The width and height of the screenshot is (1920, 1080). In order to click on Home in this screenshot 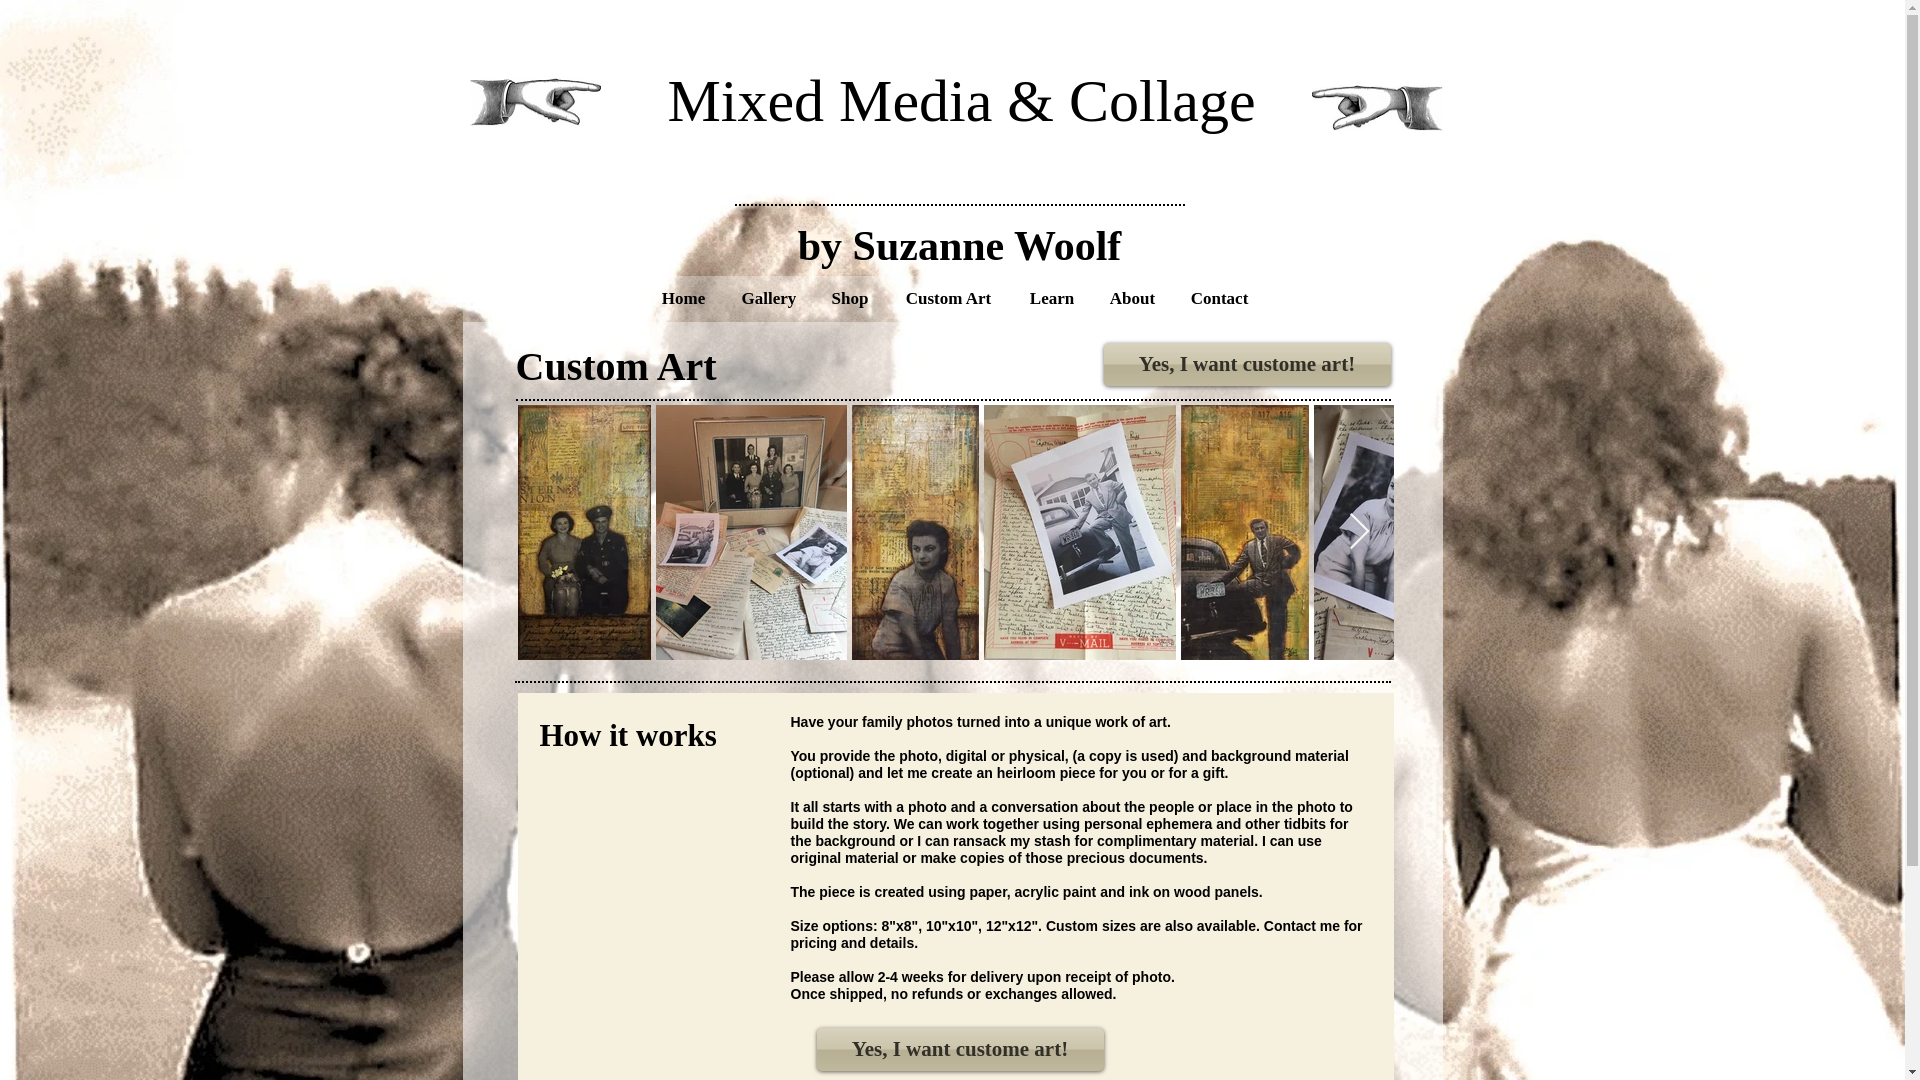, I will do `click(683, 299)`.